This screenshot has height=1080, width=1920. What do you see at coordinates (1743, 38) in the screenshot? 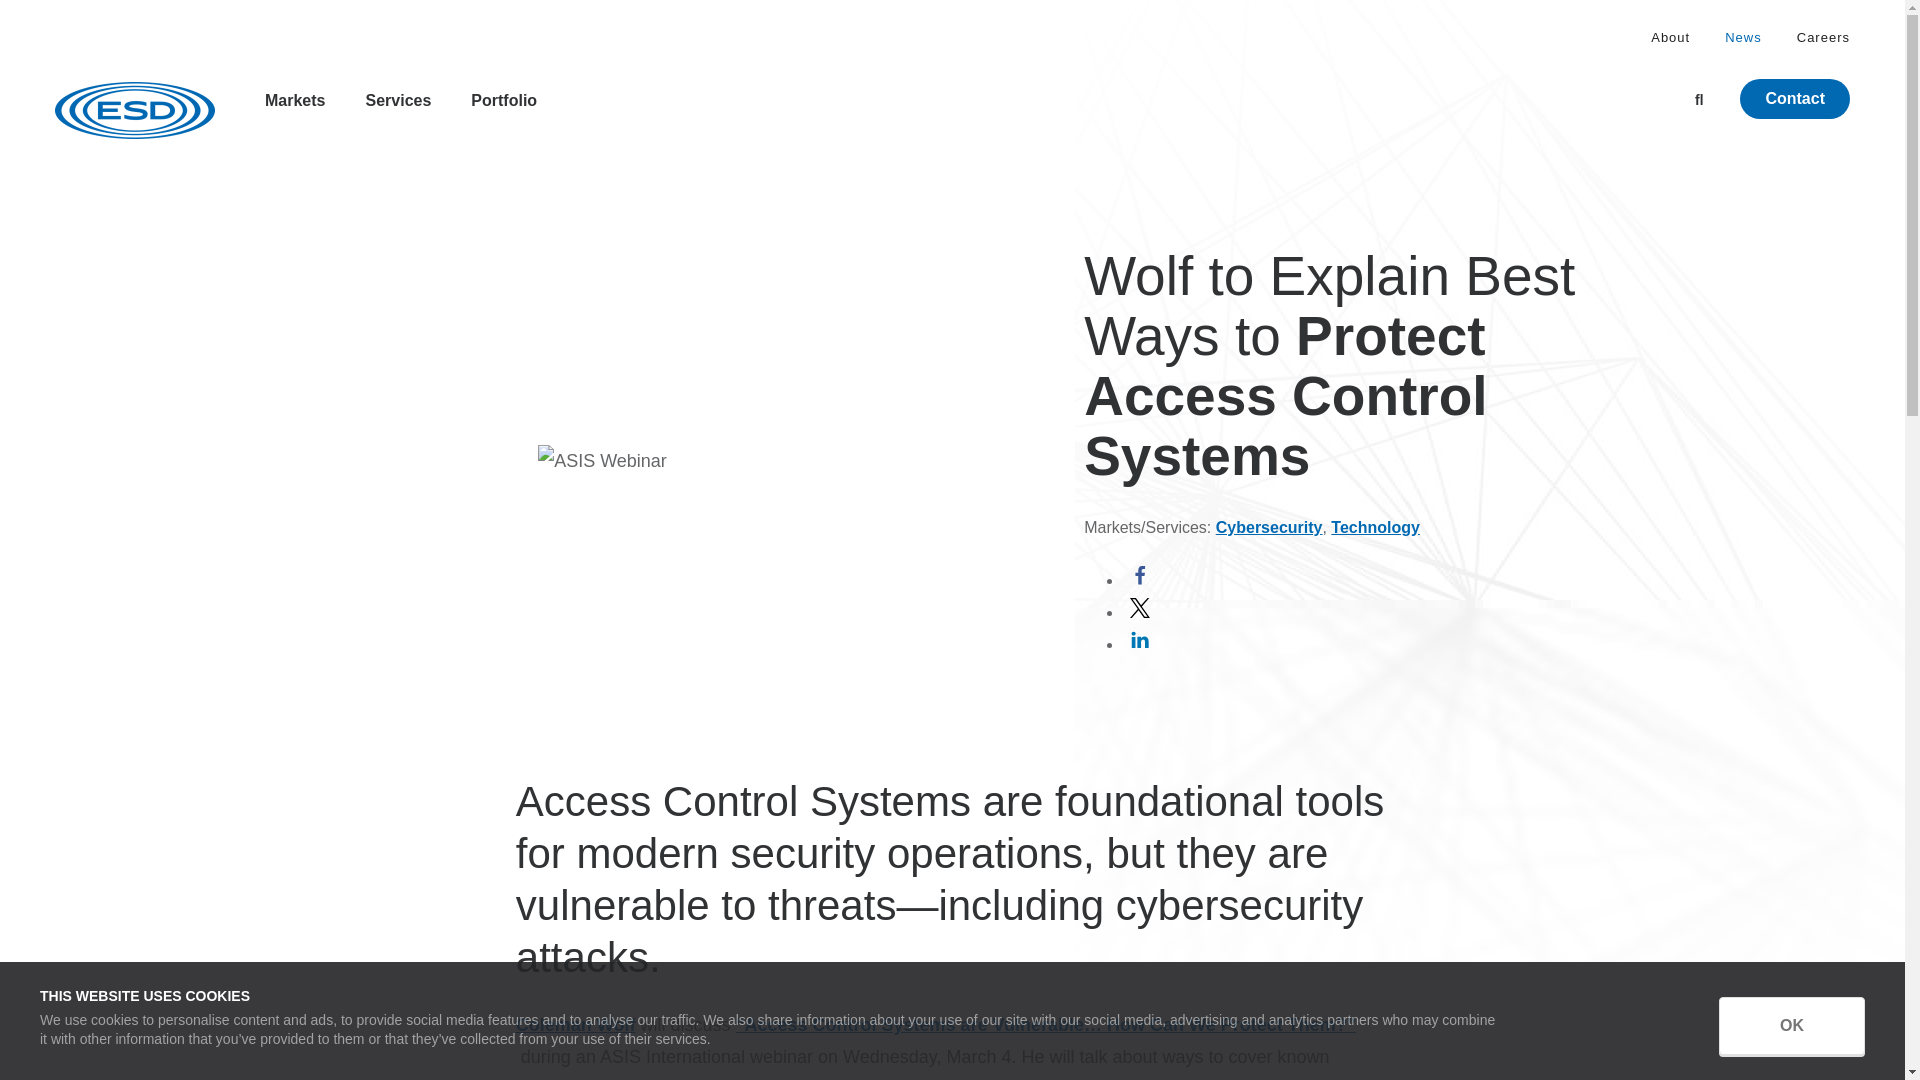
I see `News` at bounding box center [1743, 38].